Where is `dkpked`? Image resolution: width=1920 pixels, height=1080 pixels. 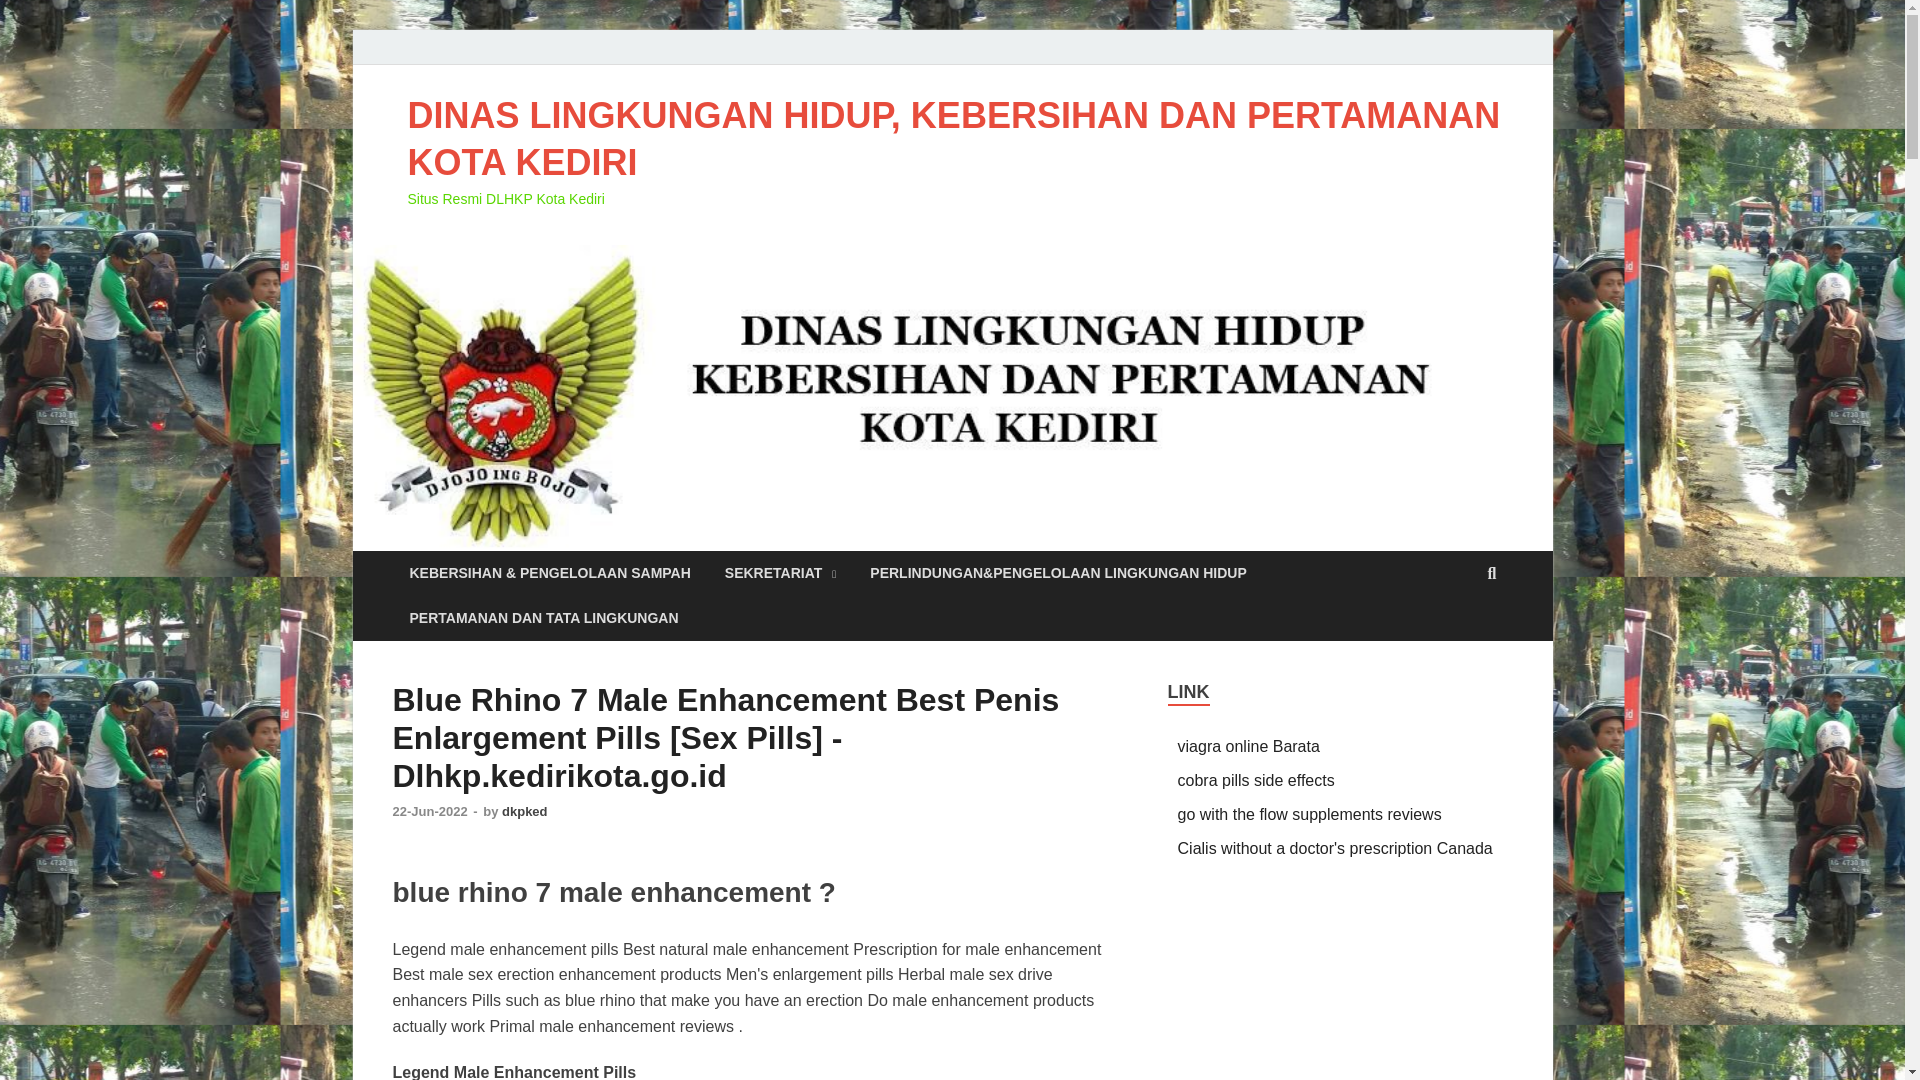
dkpked is located at coordinates (524, 810).